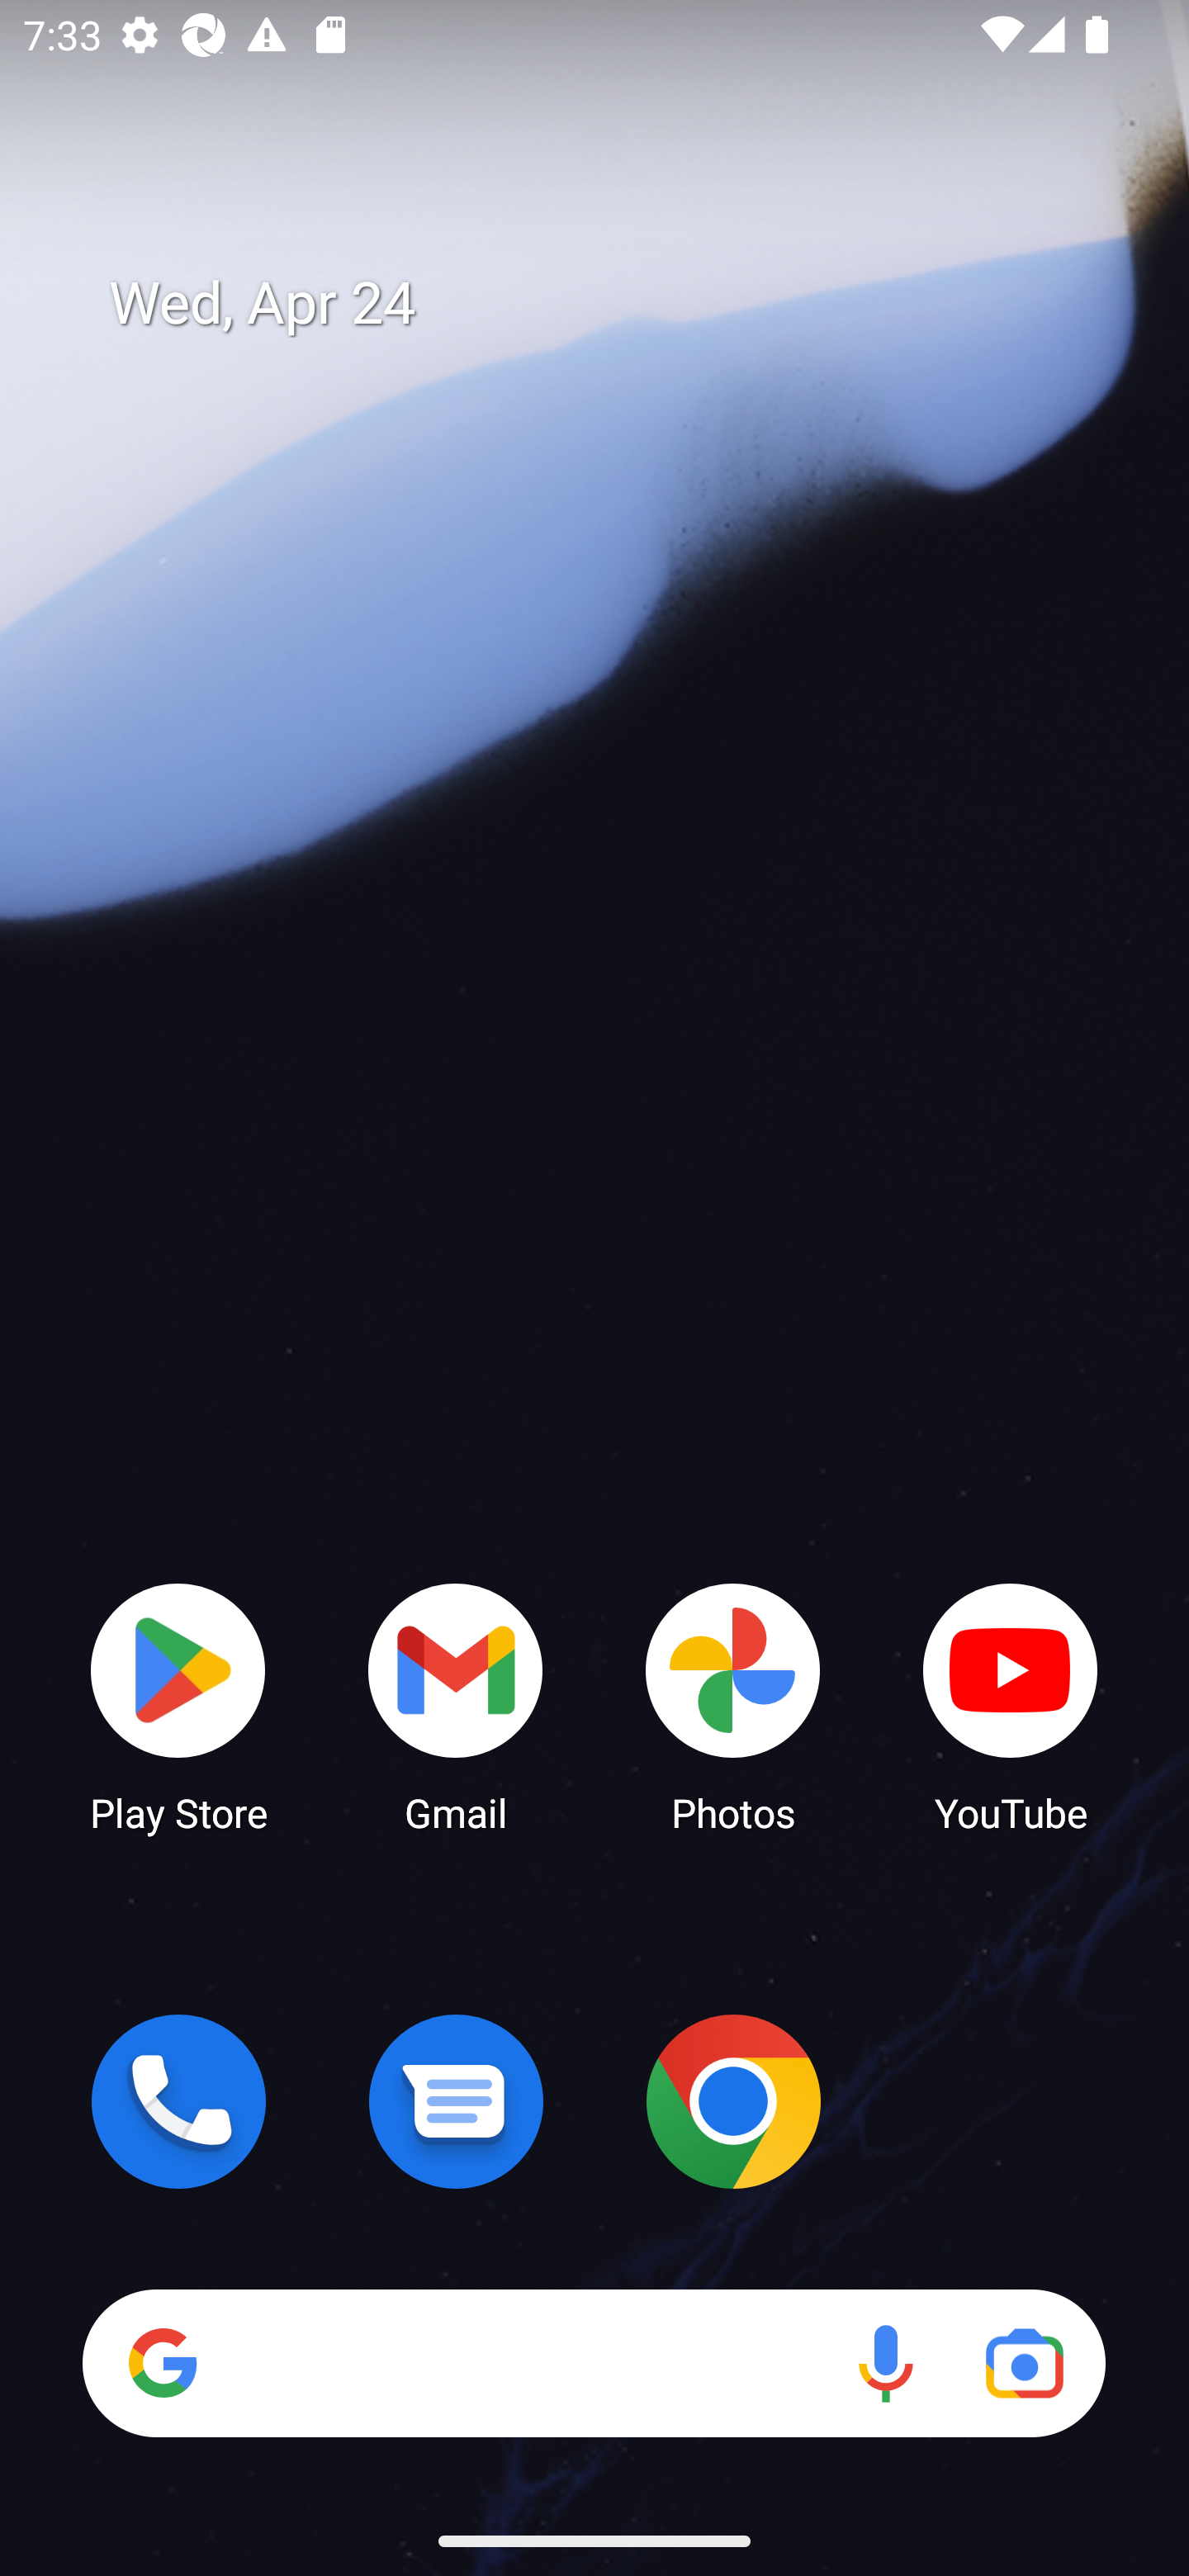  Describe the element at coordinates (618, 304) in the screenshot. I see `Wed, Apr 24` at that location.